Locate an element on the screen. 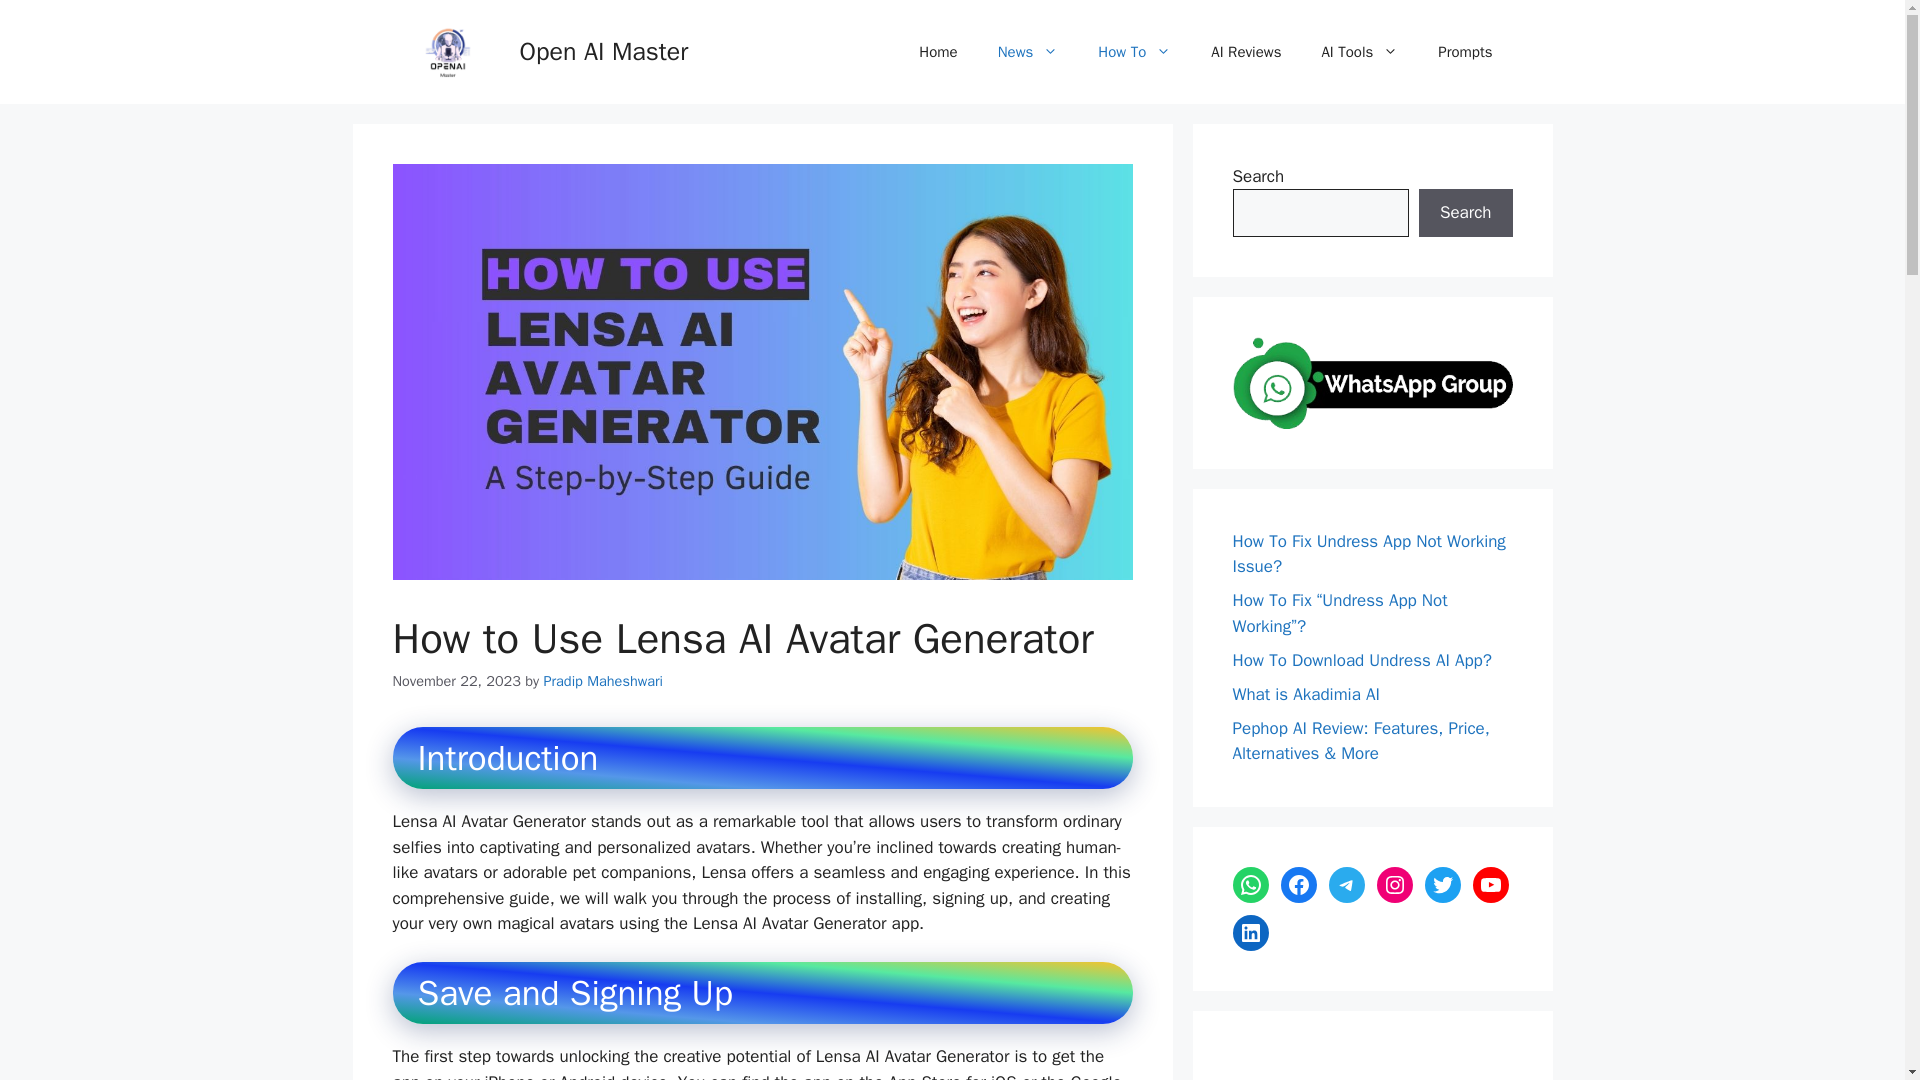  Twitter is located at coordinates (1442, 884).